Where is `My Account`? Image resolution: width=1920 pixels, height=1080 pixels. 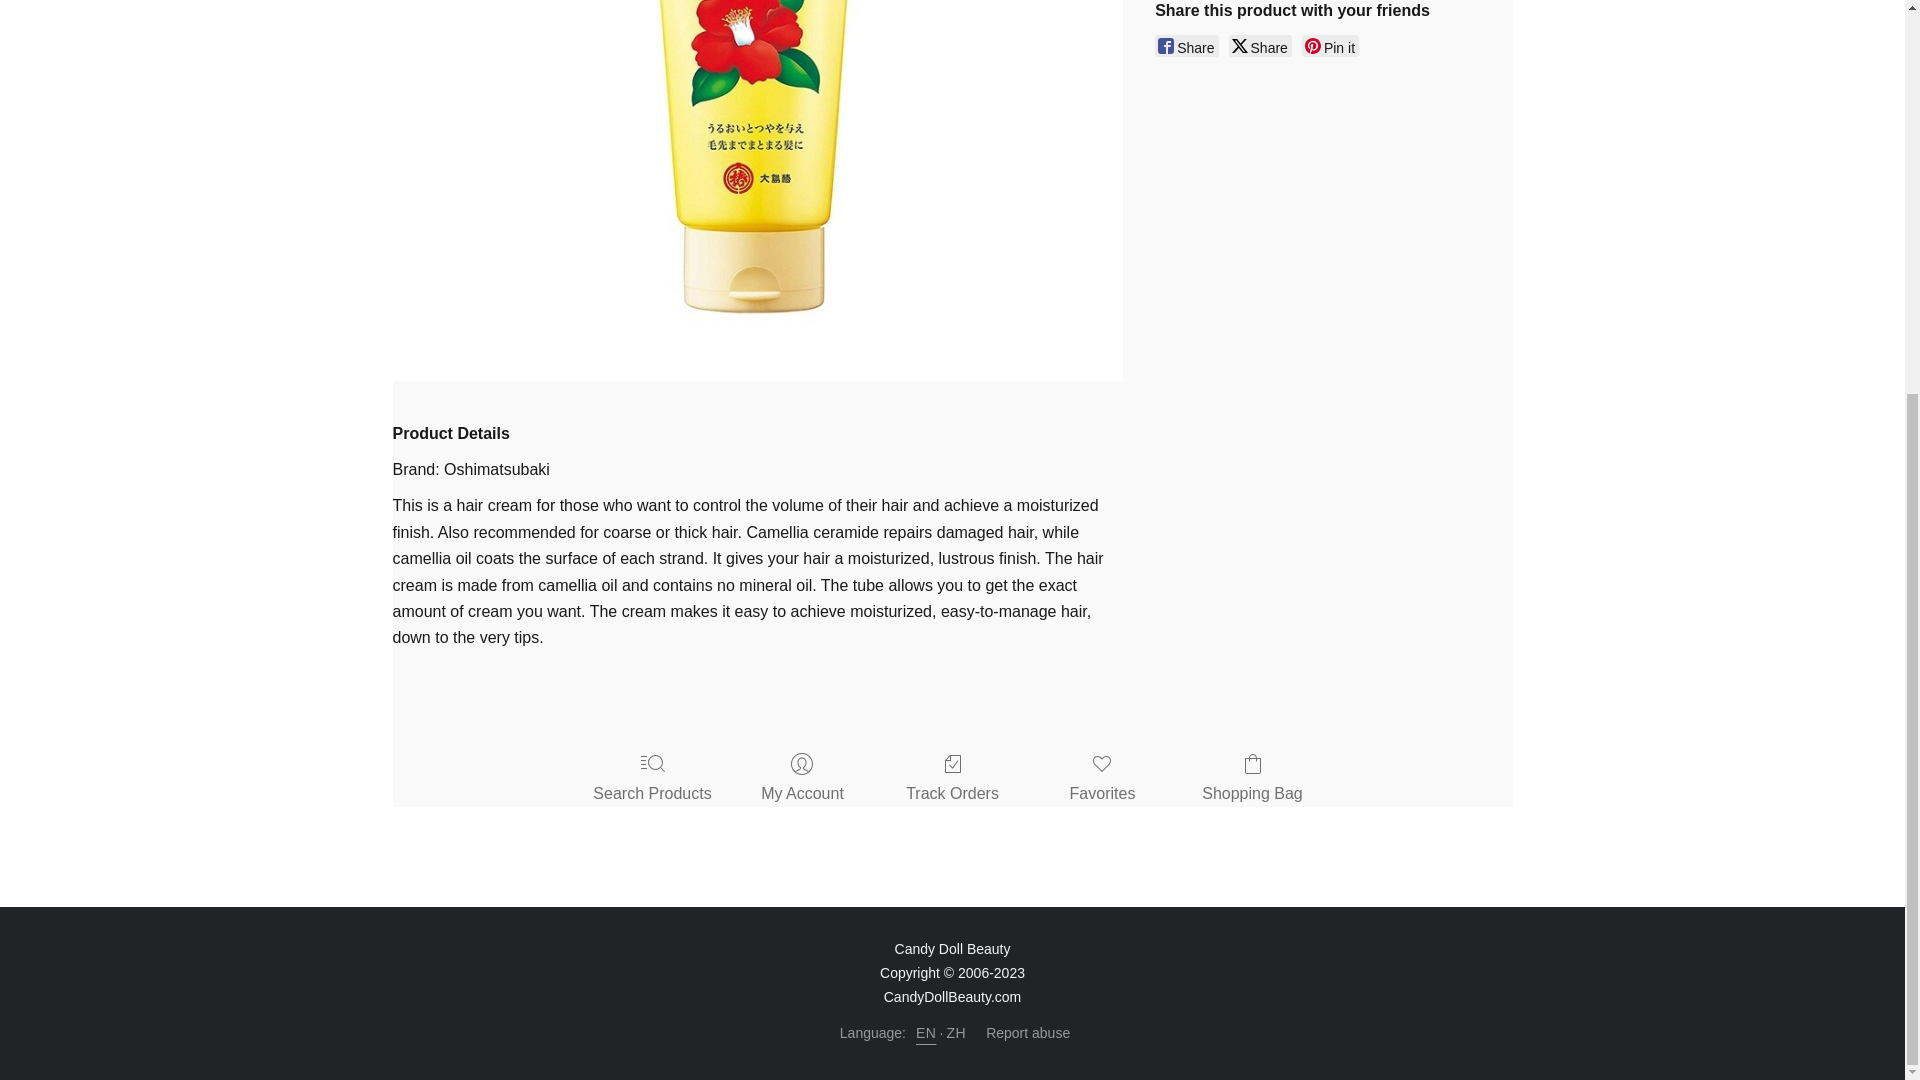 My Account is located at coordinates (802, 778).